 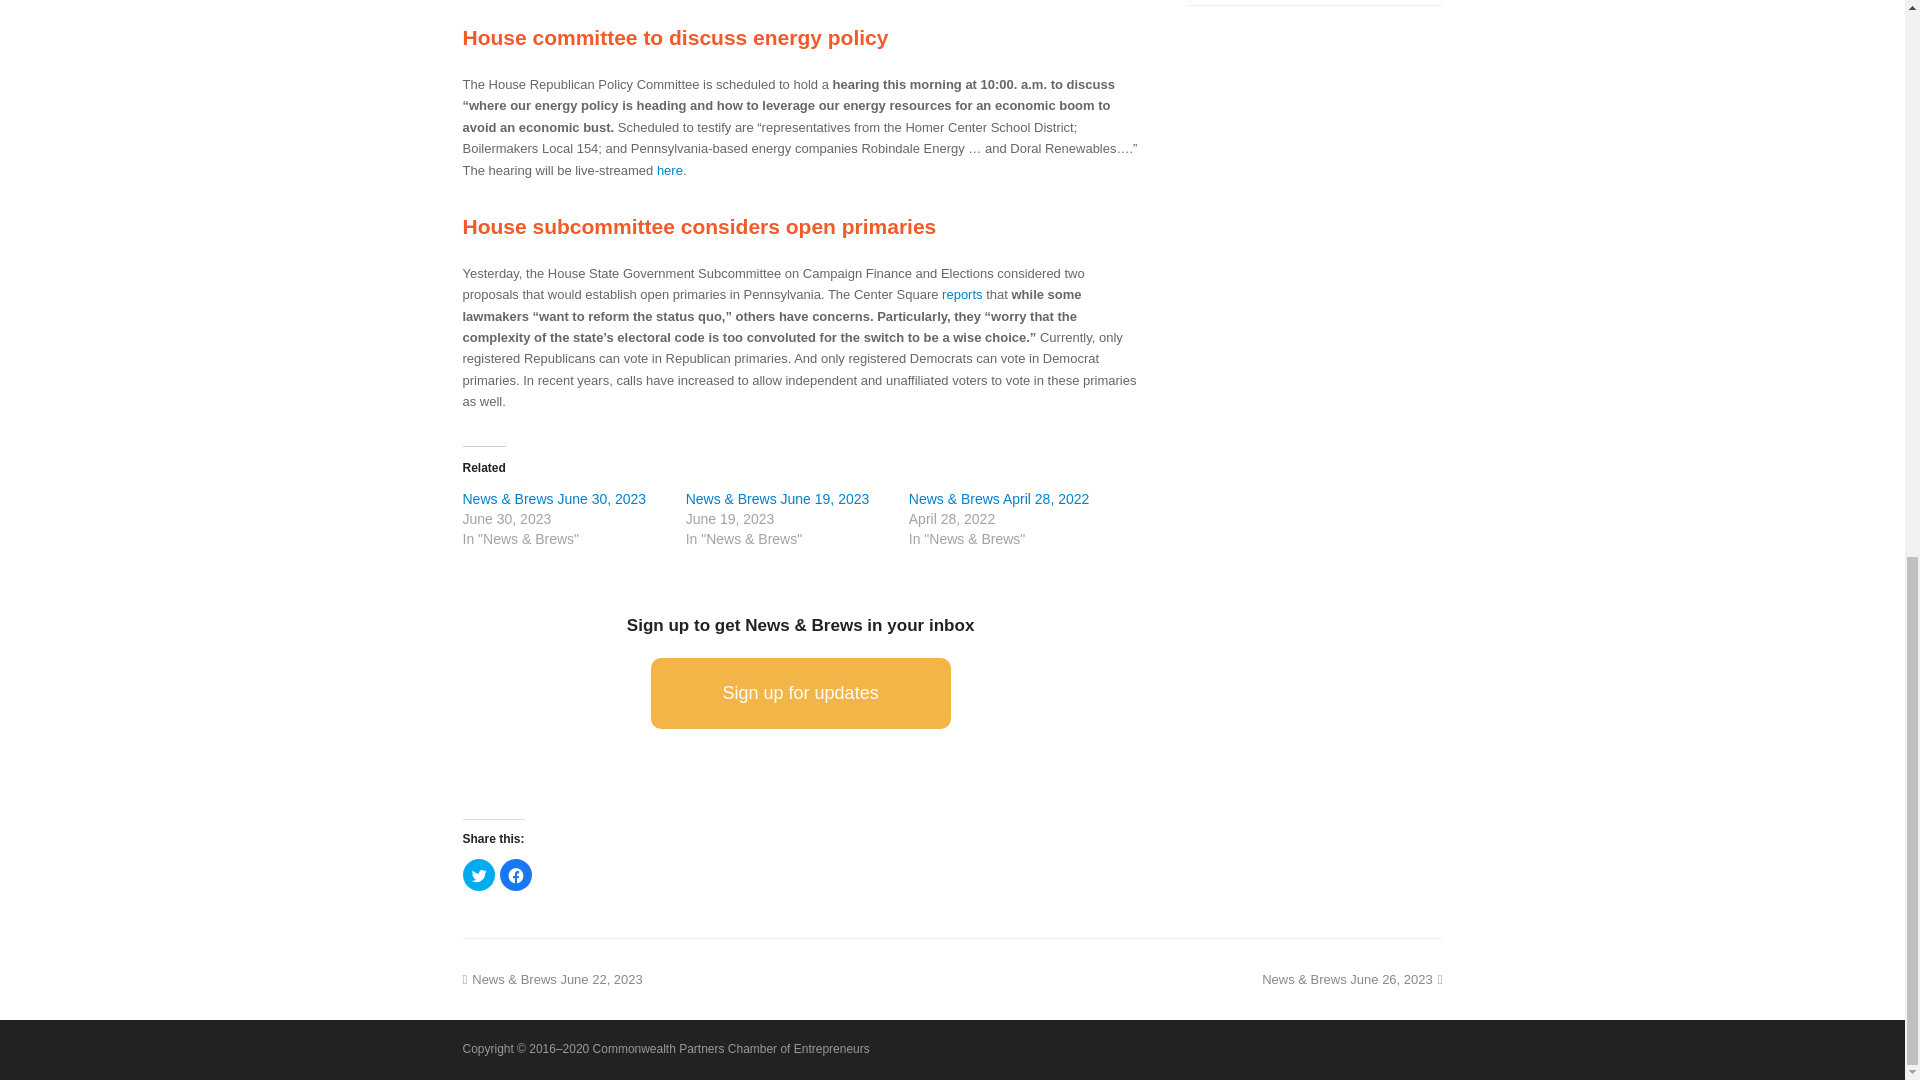 I want to click on reports, so click(x=962, y=294).